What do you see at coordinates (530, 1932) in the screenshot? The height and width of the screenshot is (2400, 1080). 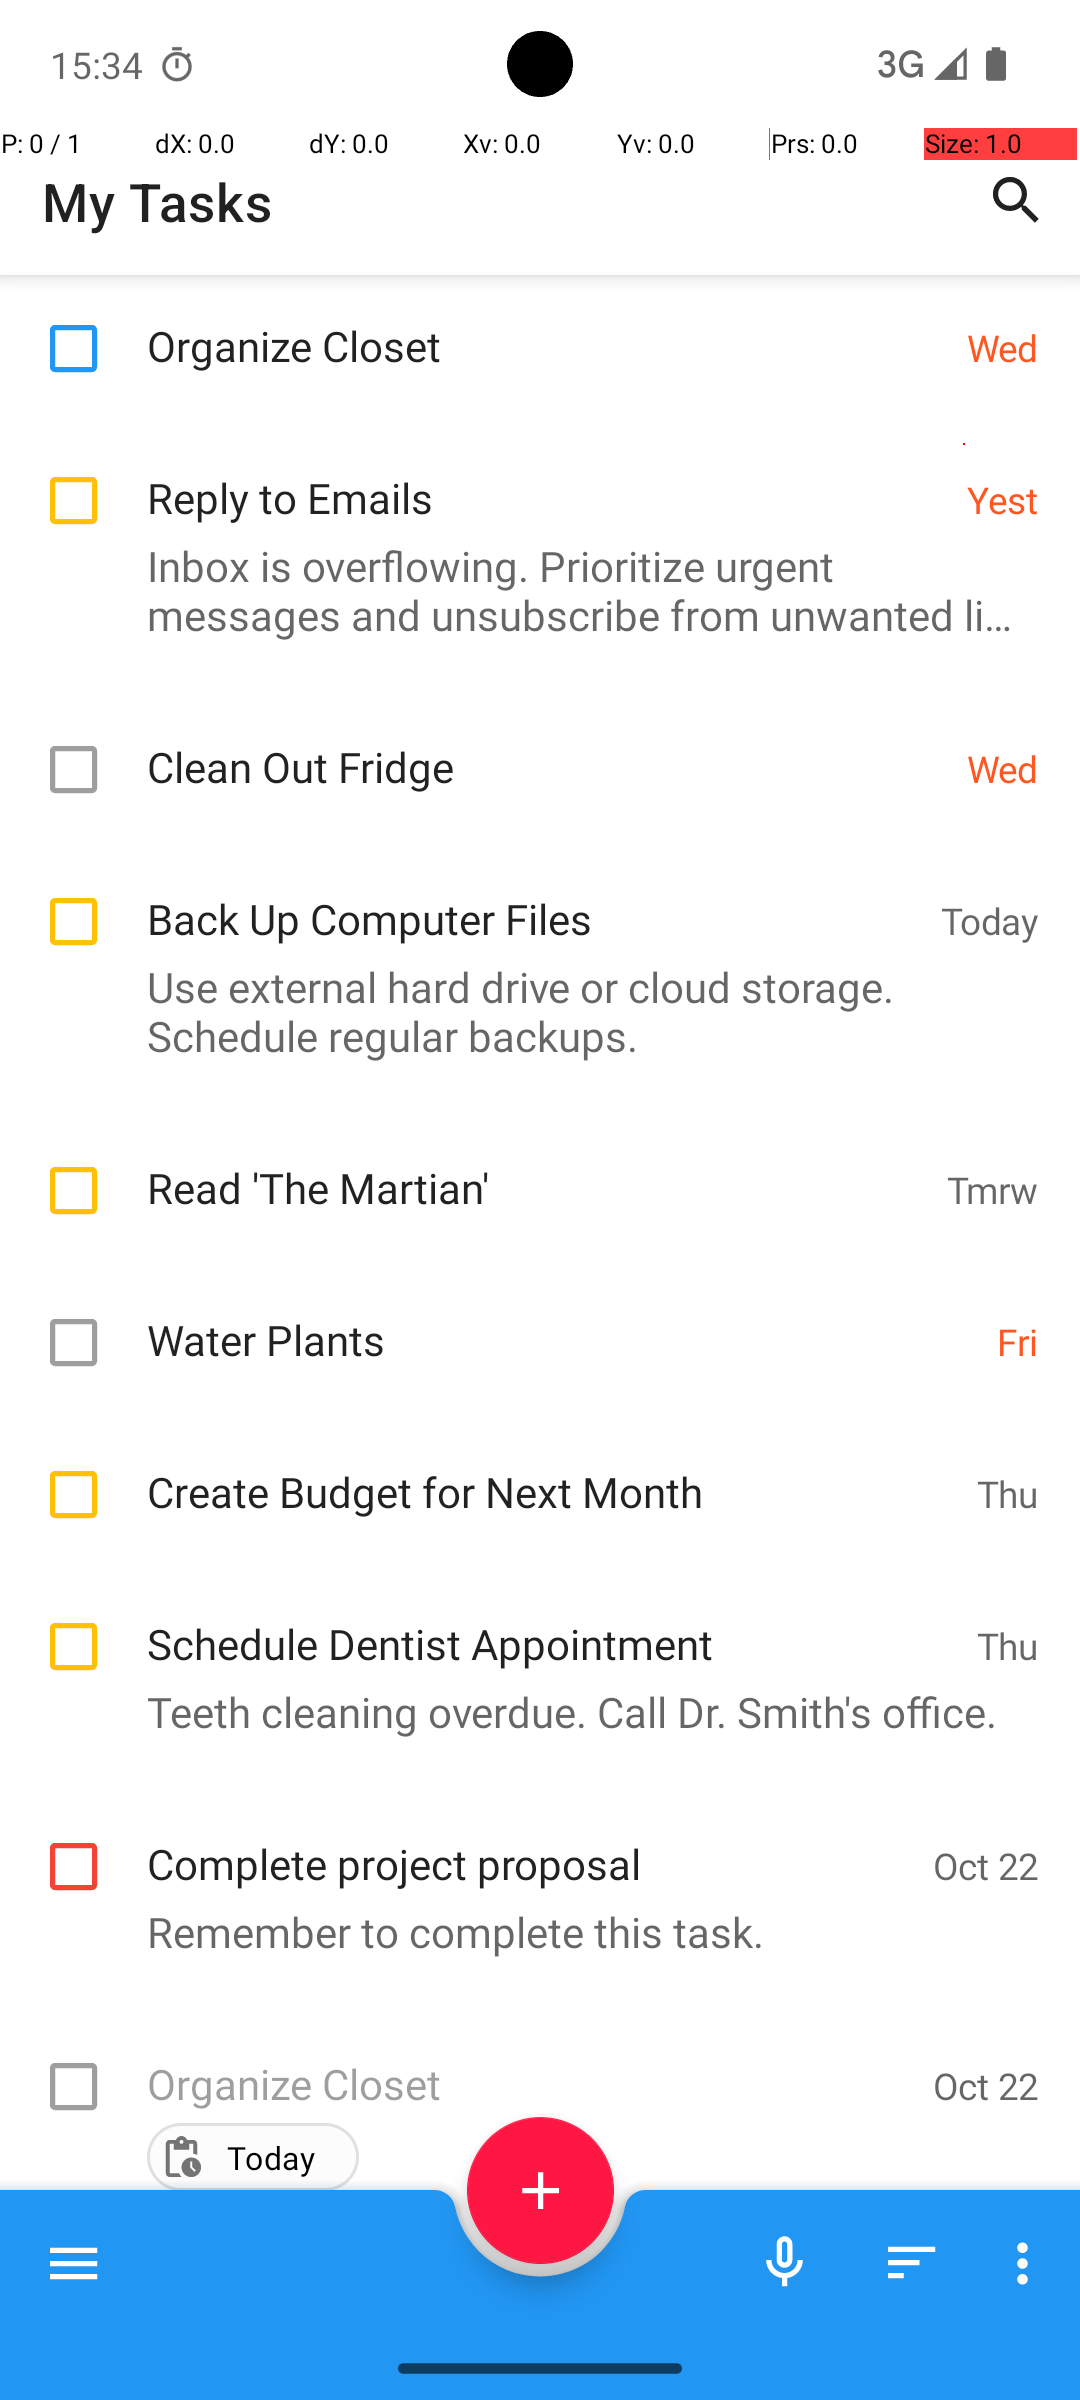 I see `Remember to complete this task.` at bounding box center [530, 1932].